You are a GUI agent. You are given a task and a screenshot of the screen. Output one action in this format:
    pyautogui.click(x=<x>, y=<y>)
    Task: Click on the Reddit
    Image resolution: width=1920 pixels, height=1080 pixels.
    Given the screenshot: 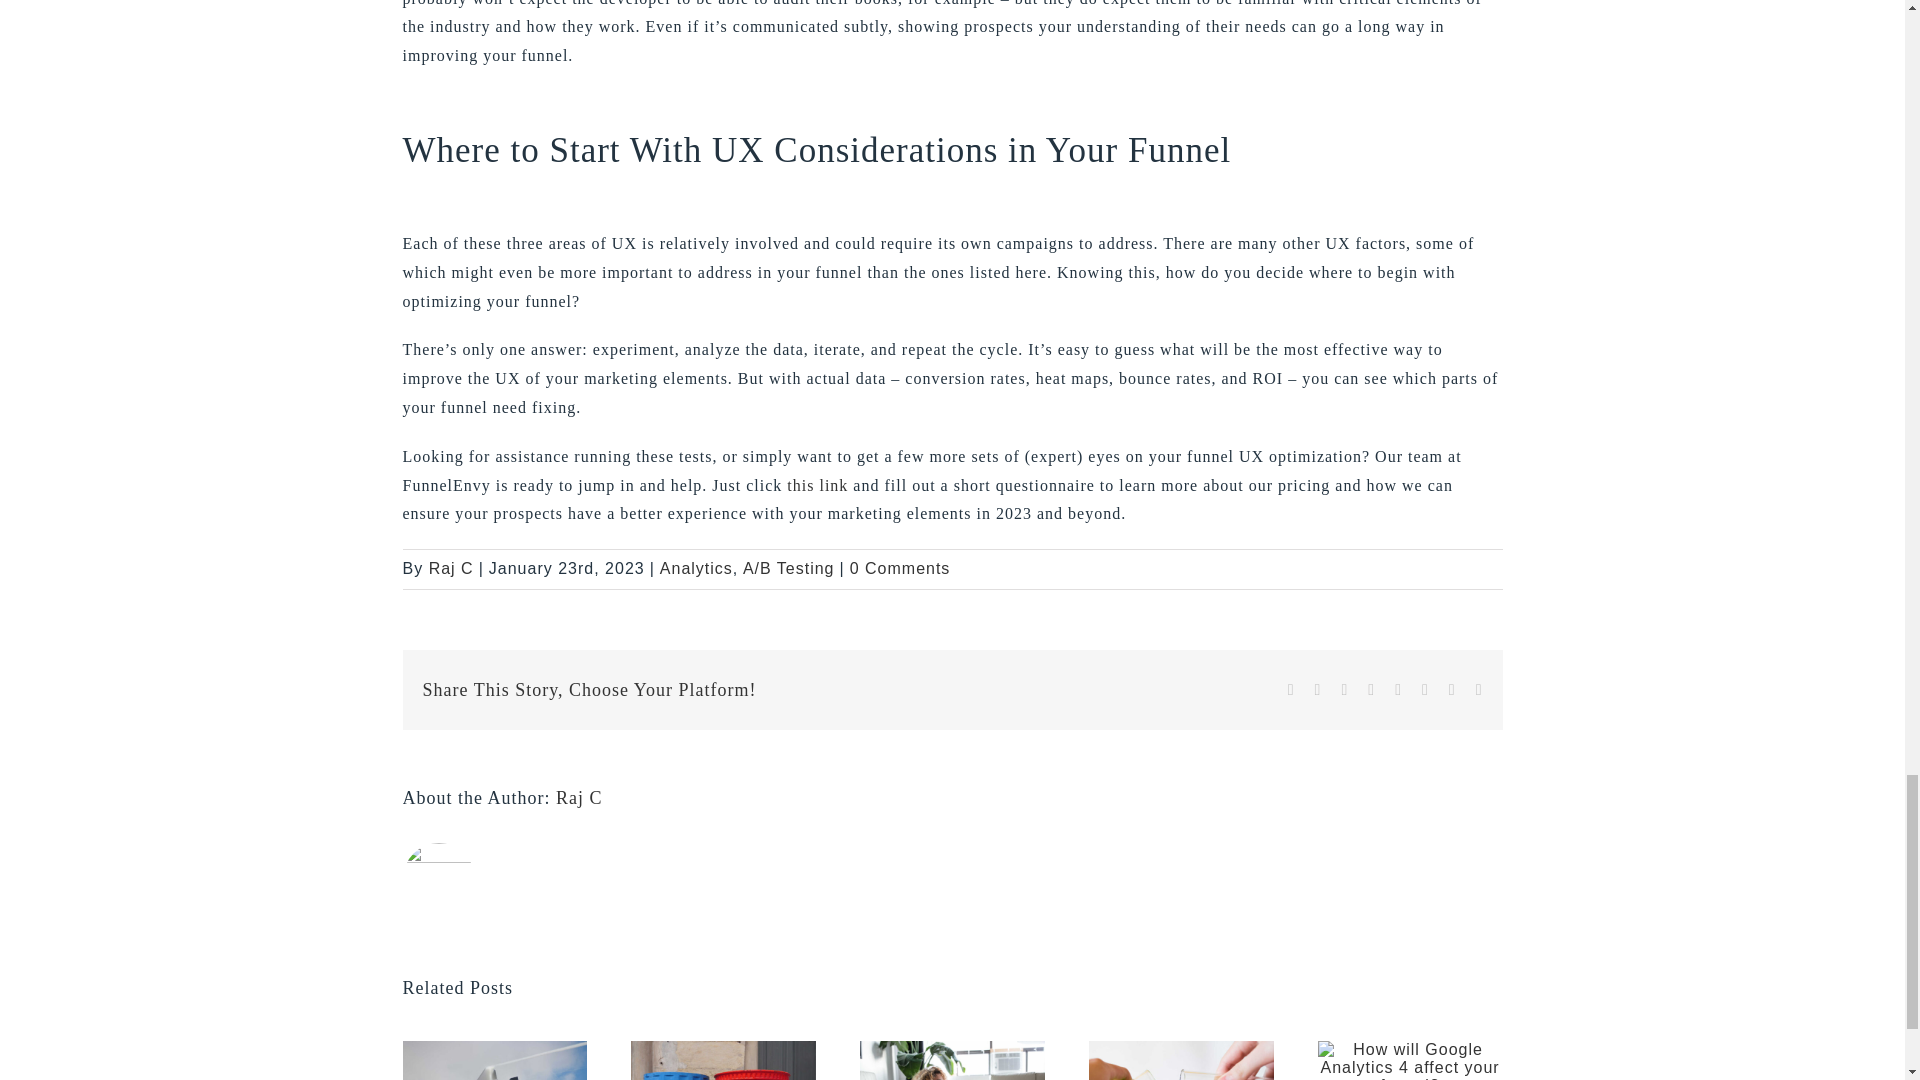 What is the action you would take?
    pyautogui.click(x=1344, y=689)
    